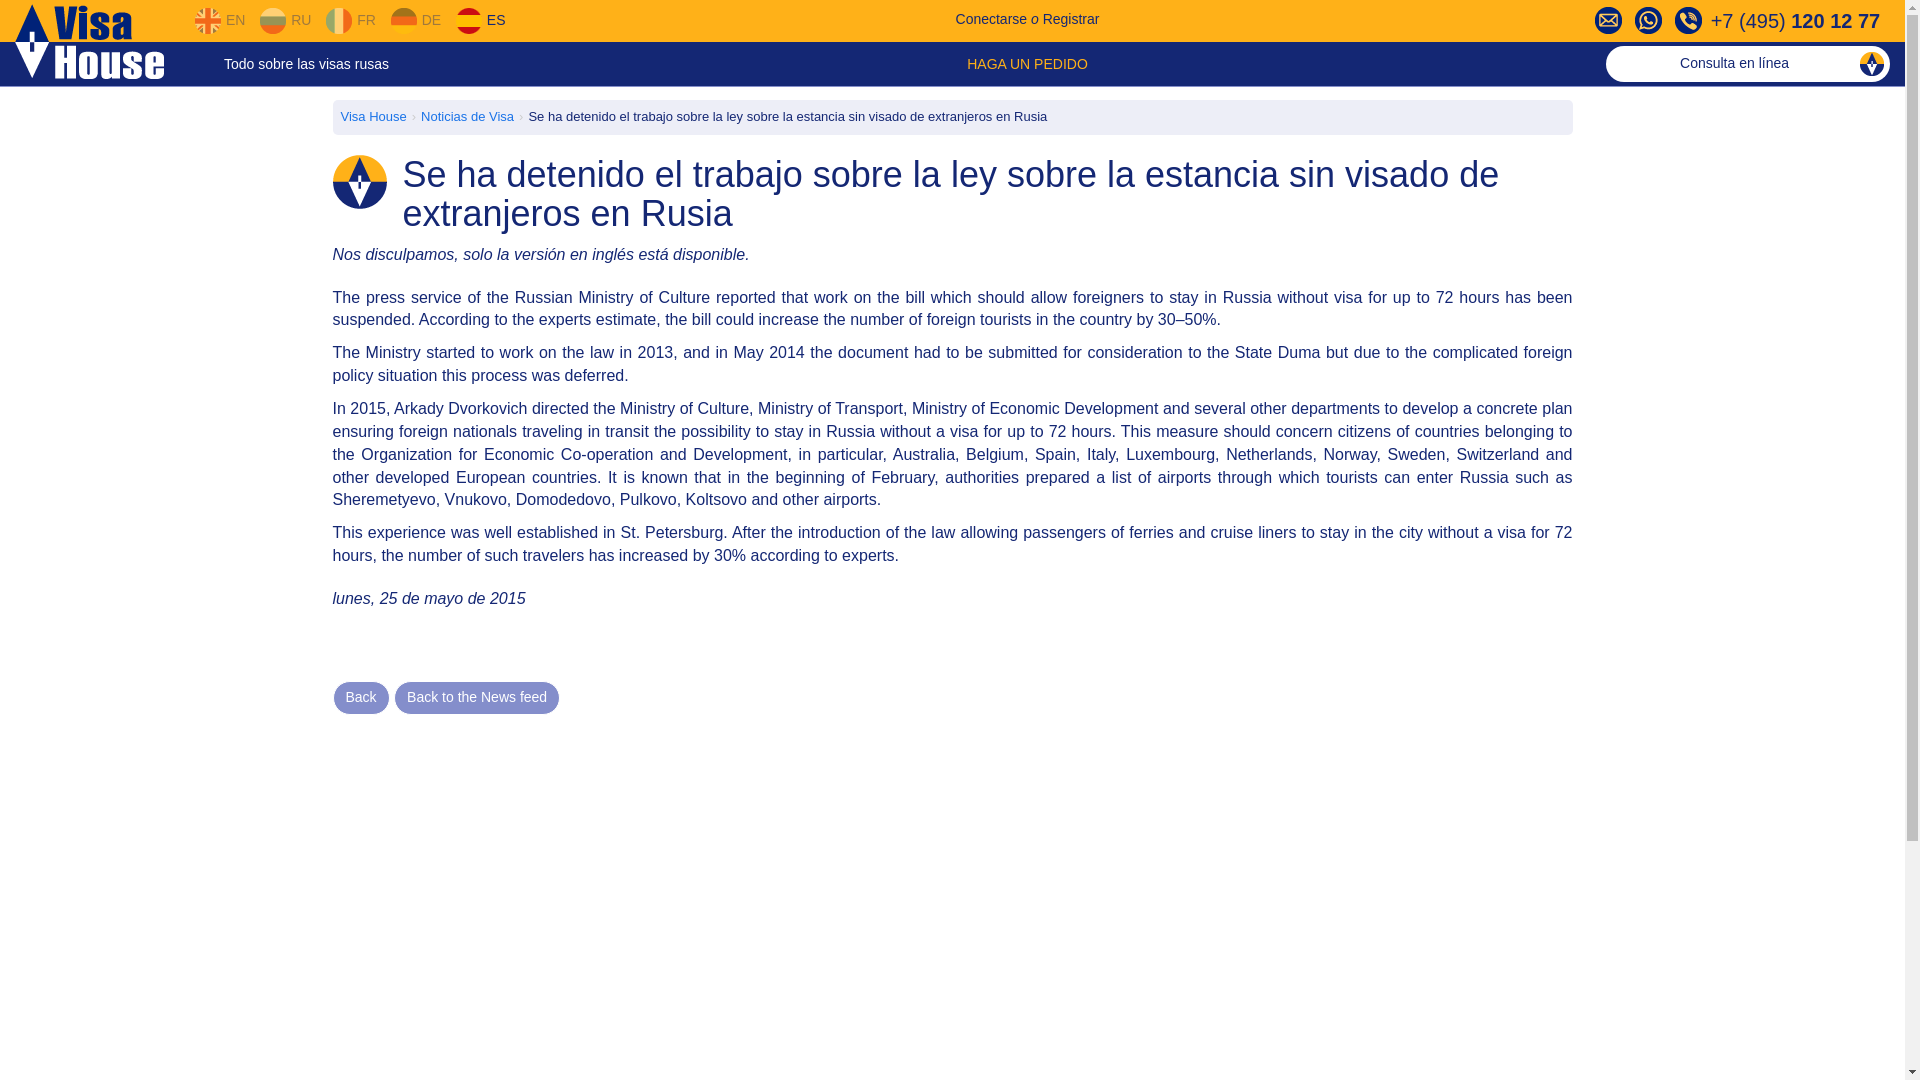 This screenshot has height=1080, width=1920. I want to click on DE, so click(415, 20).